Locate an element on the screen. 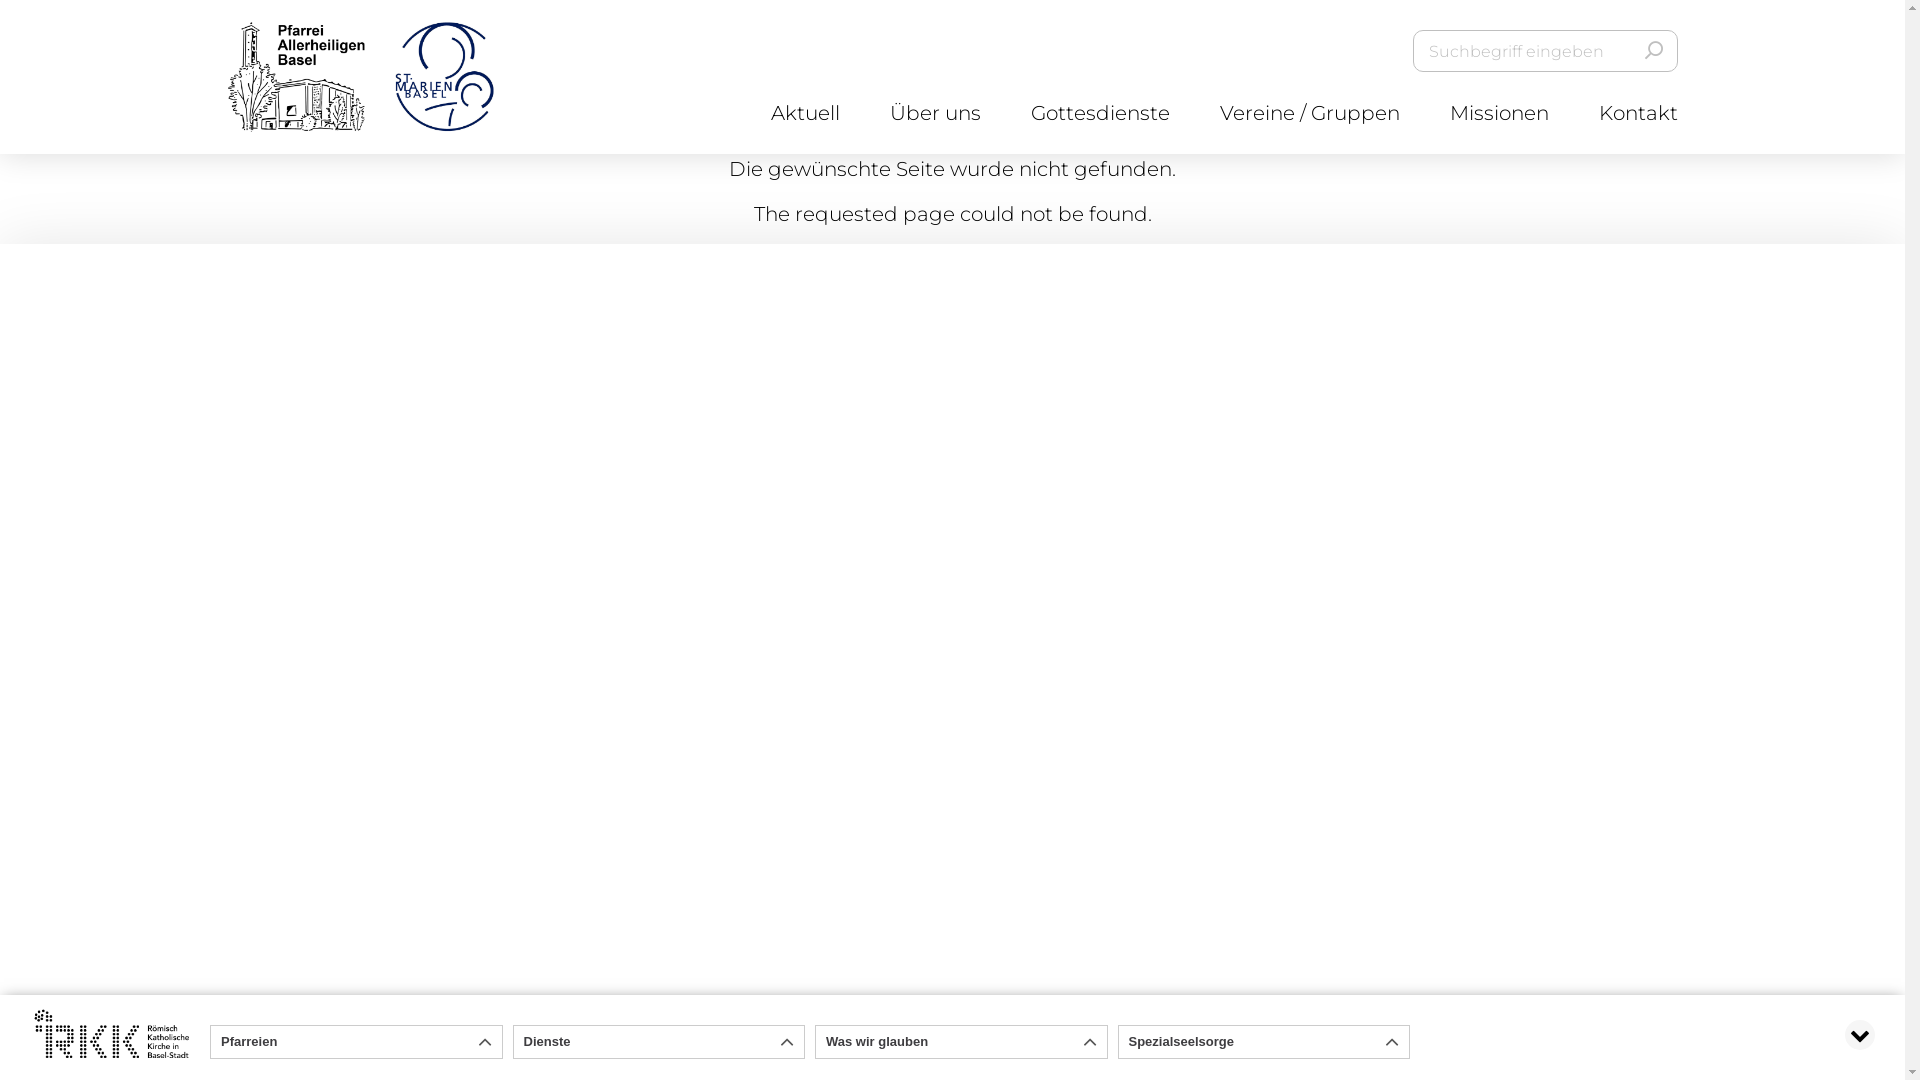 The height and width of the screenshot is (1080, 1920). Was wir glauben is located at coordinates (962, 1042).